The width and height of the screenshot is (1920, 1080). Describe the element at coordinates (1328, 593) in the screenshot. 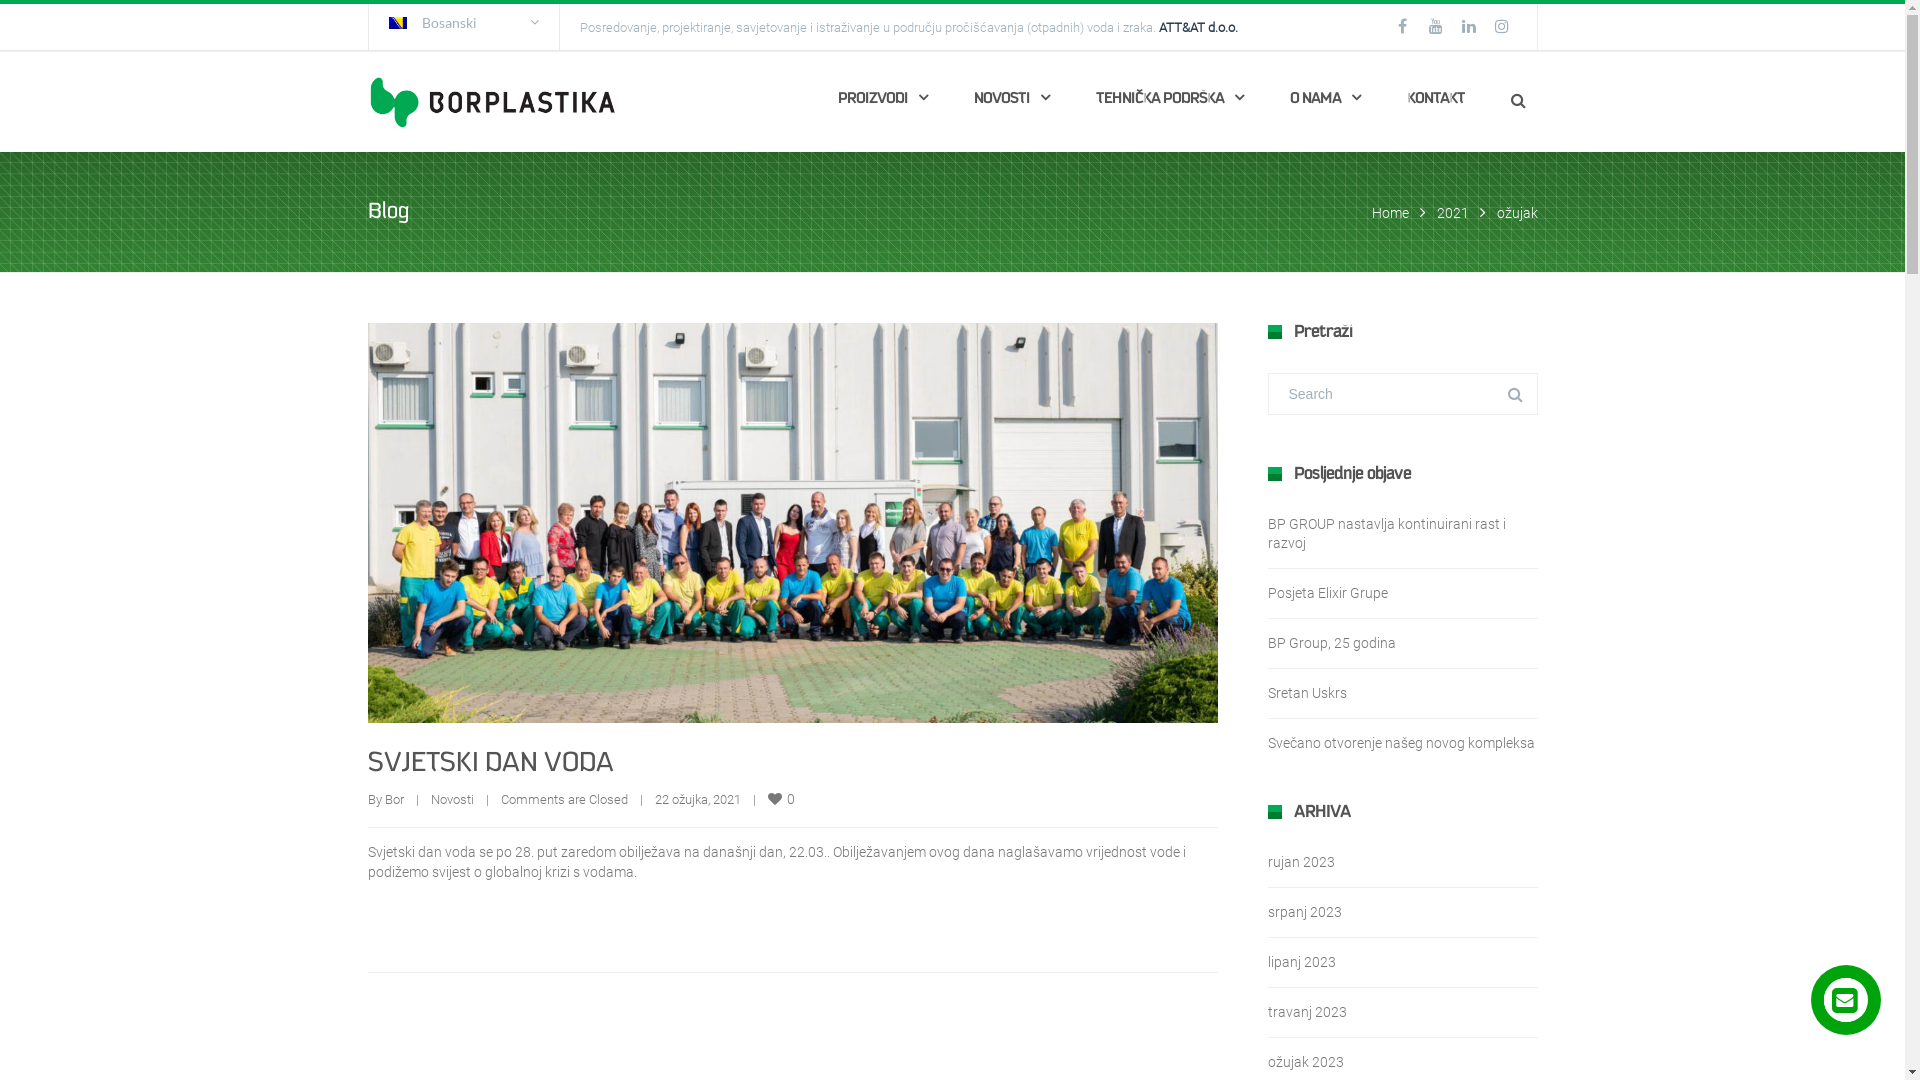

I see `Posjeta Elixir Grupe` at that location.